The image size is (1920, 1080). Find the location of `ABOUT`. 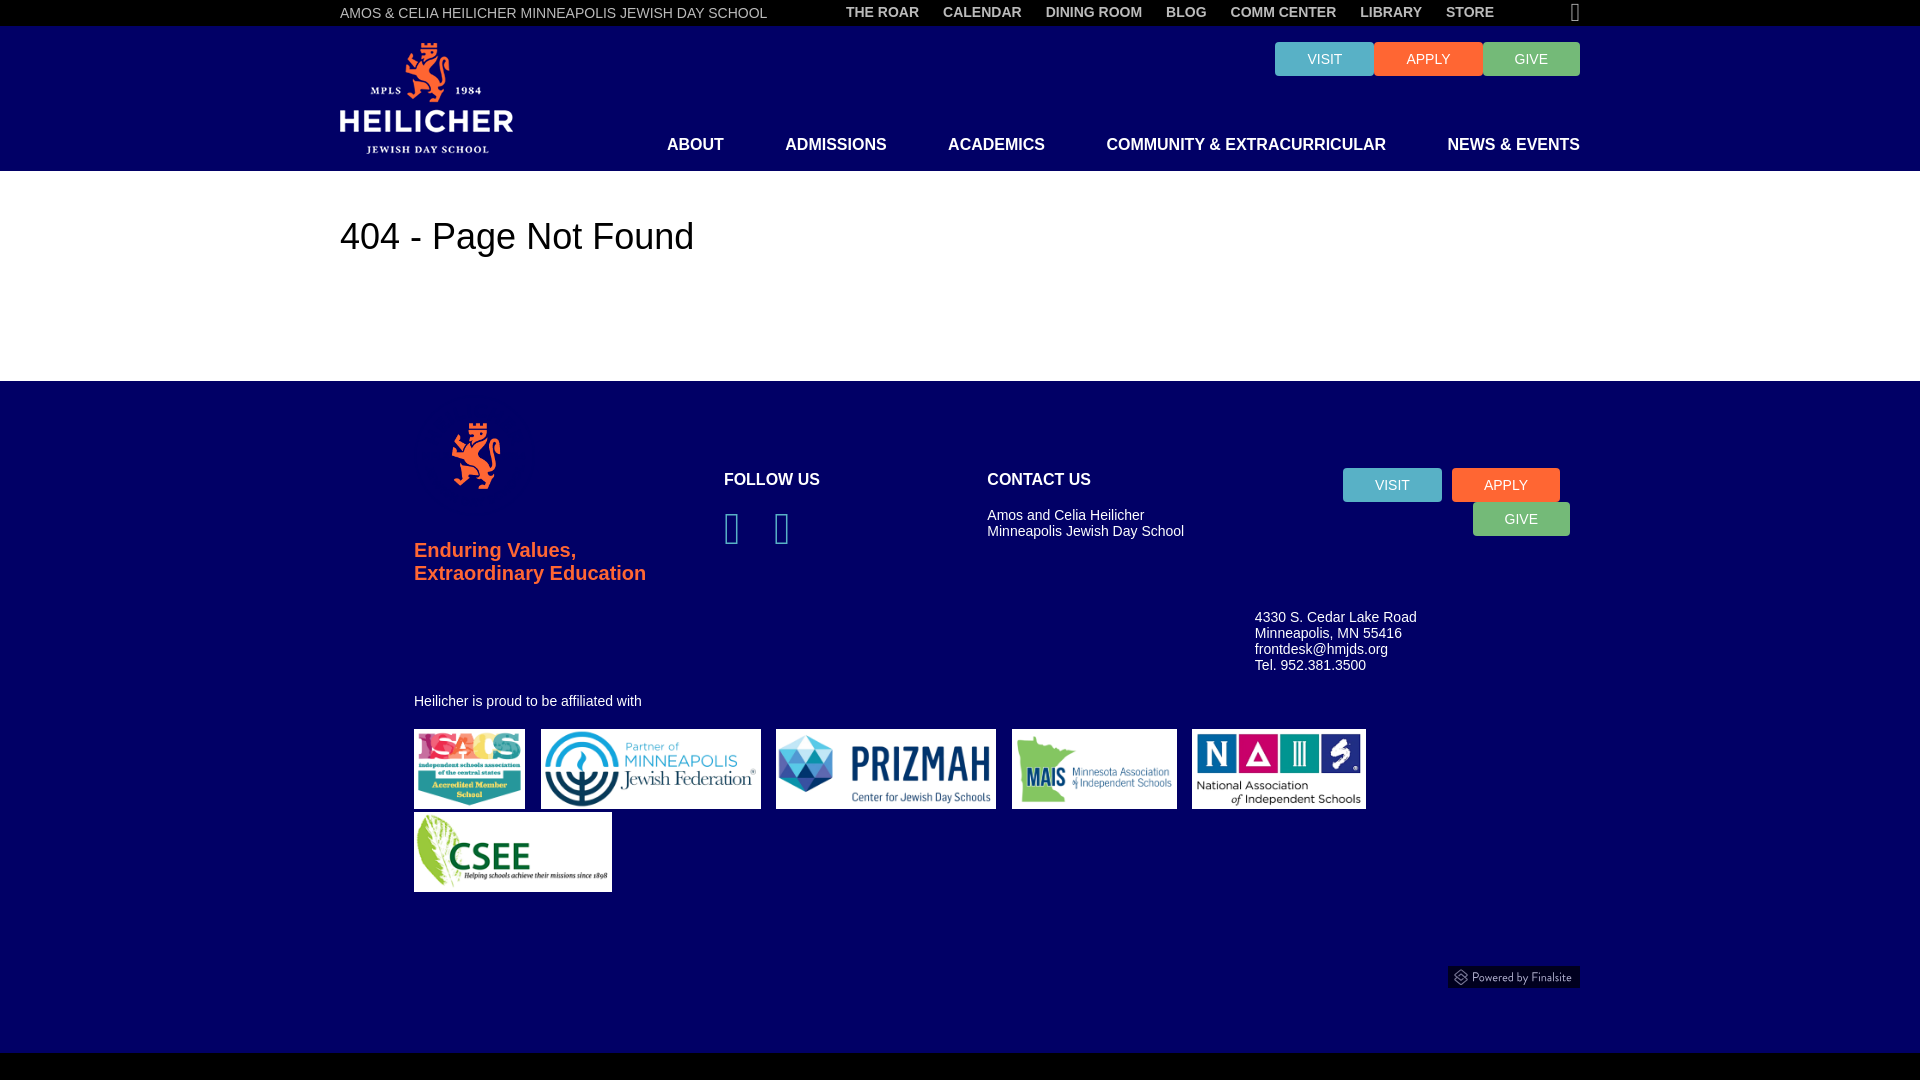

ABOUT is located at coordinates (694, 154).